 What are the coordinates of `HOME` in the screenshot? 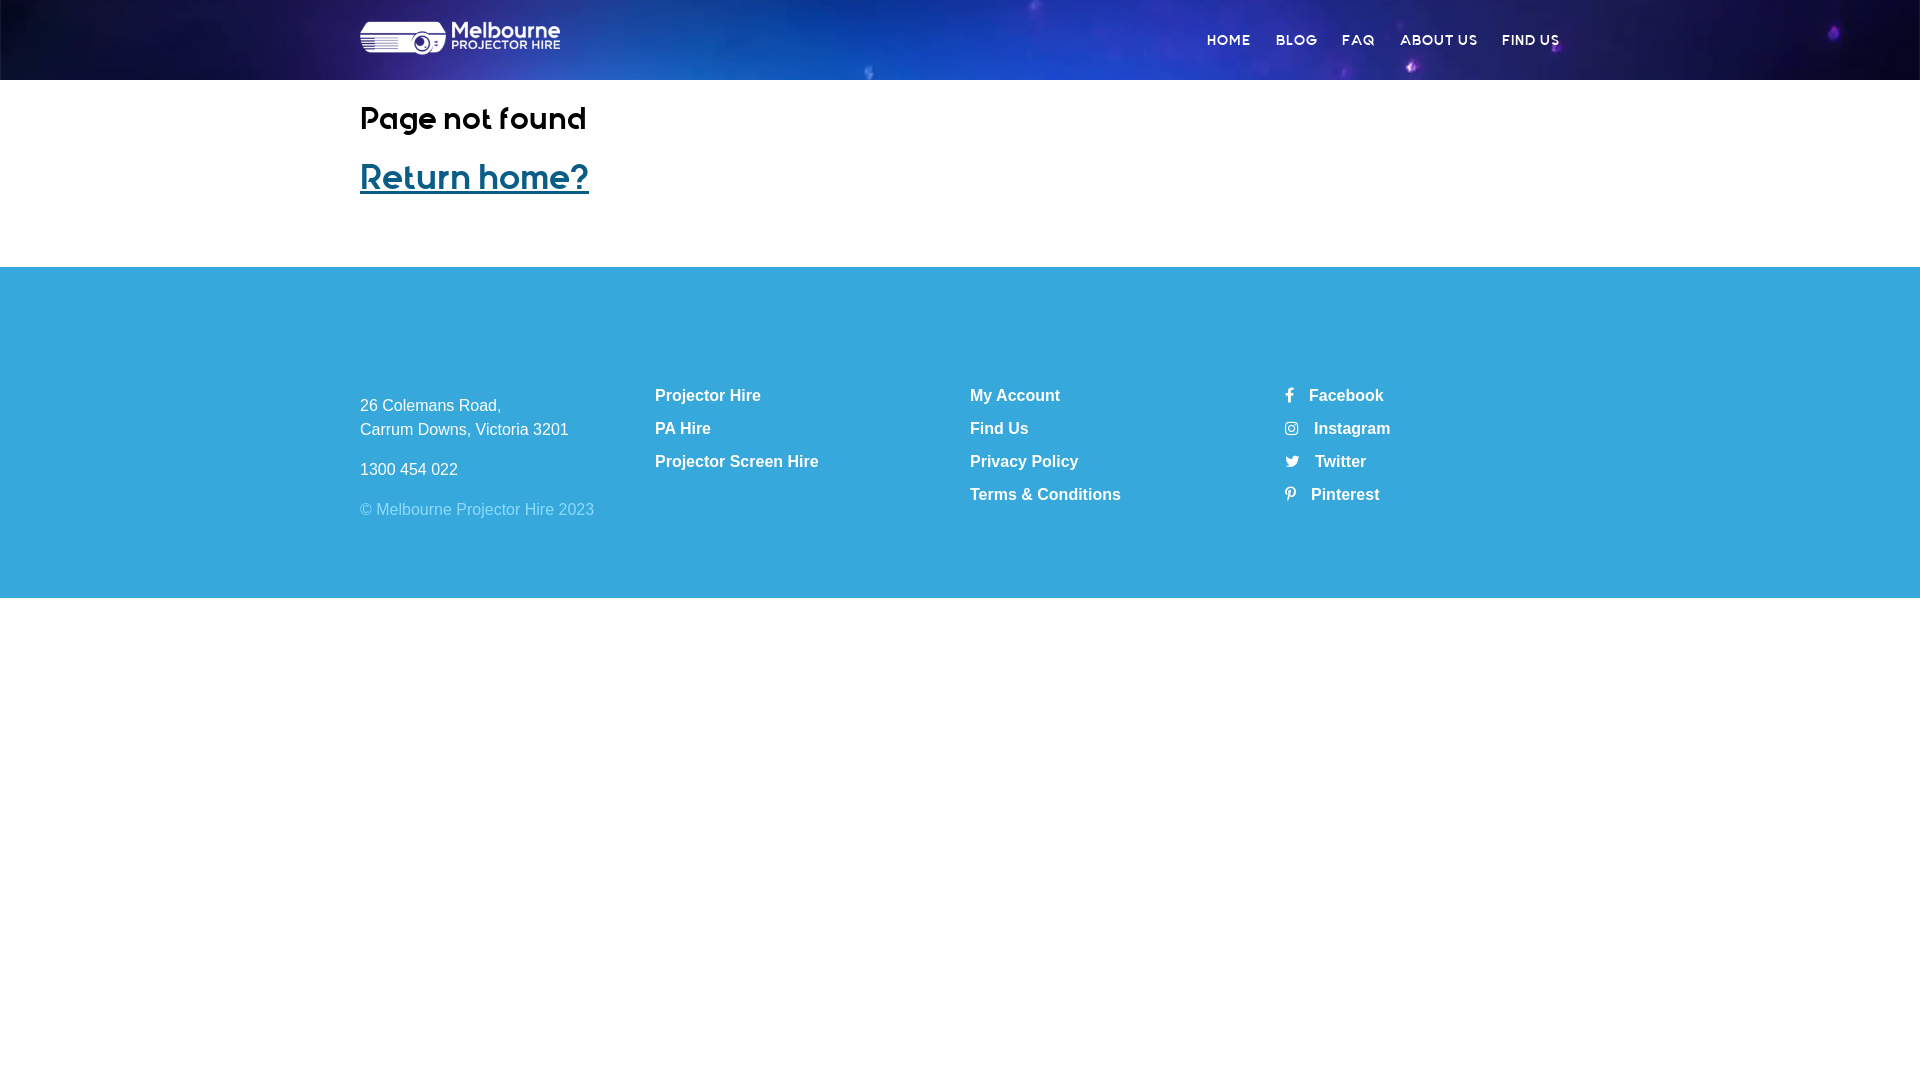 It's located at (1229, 40).